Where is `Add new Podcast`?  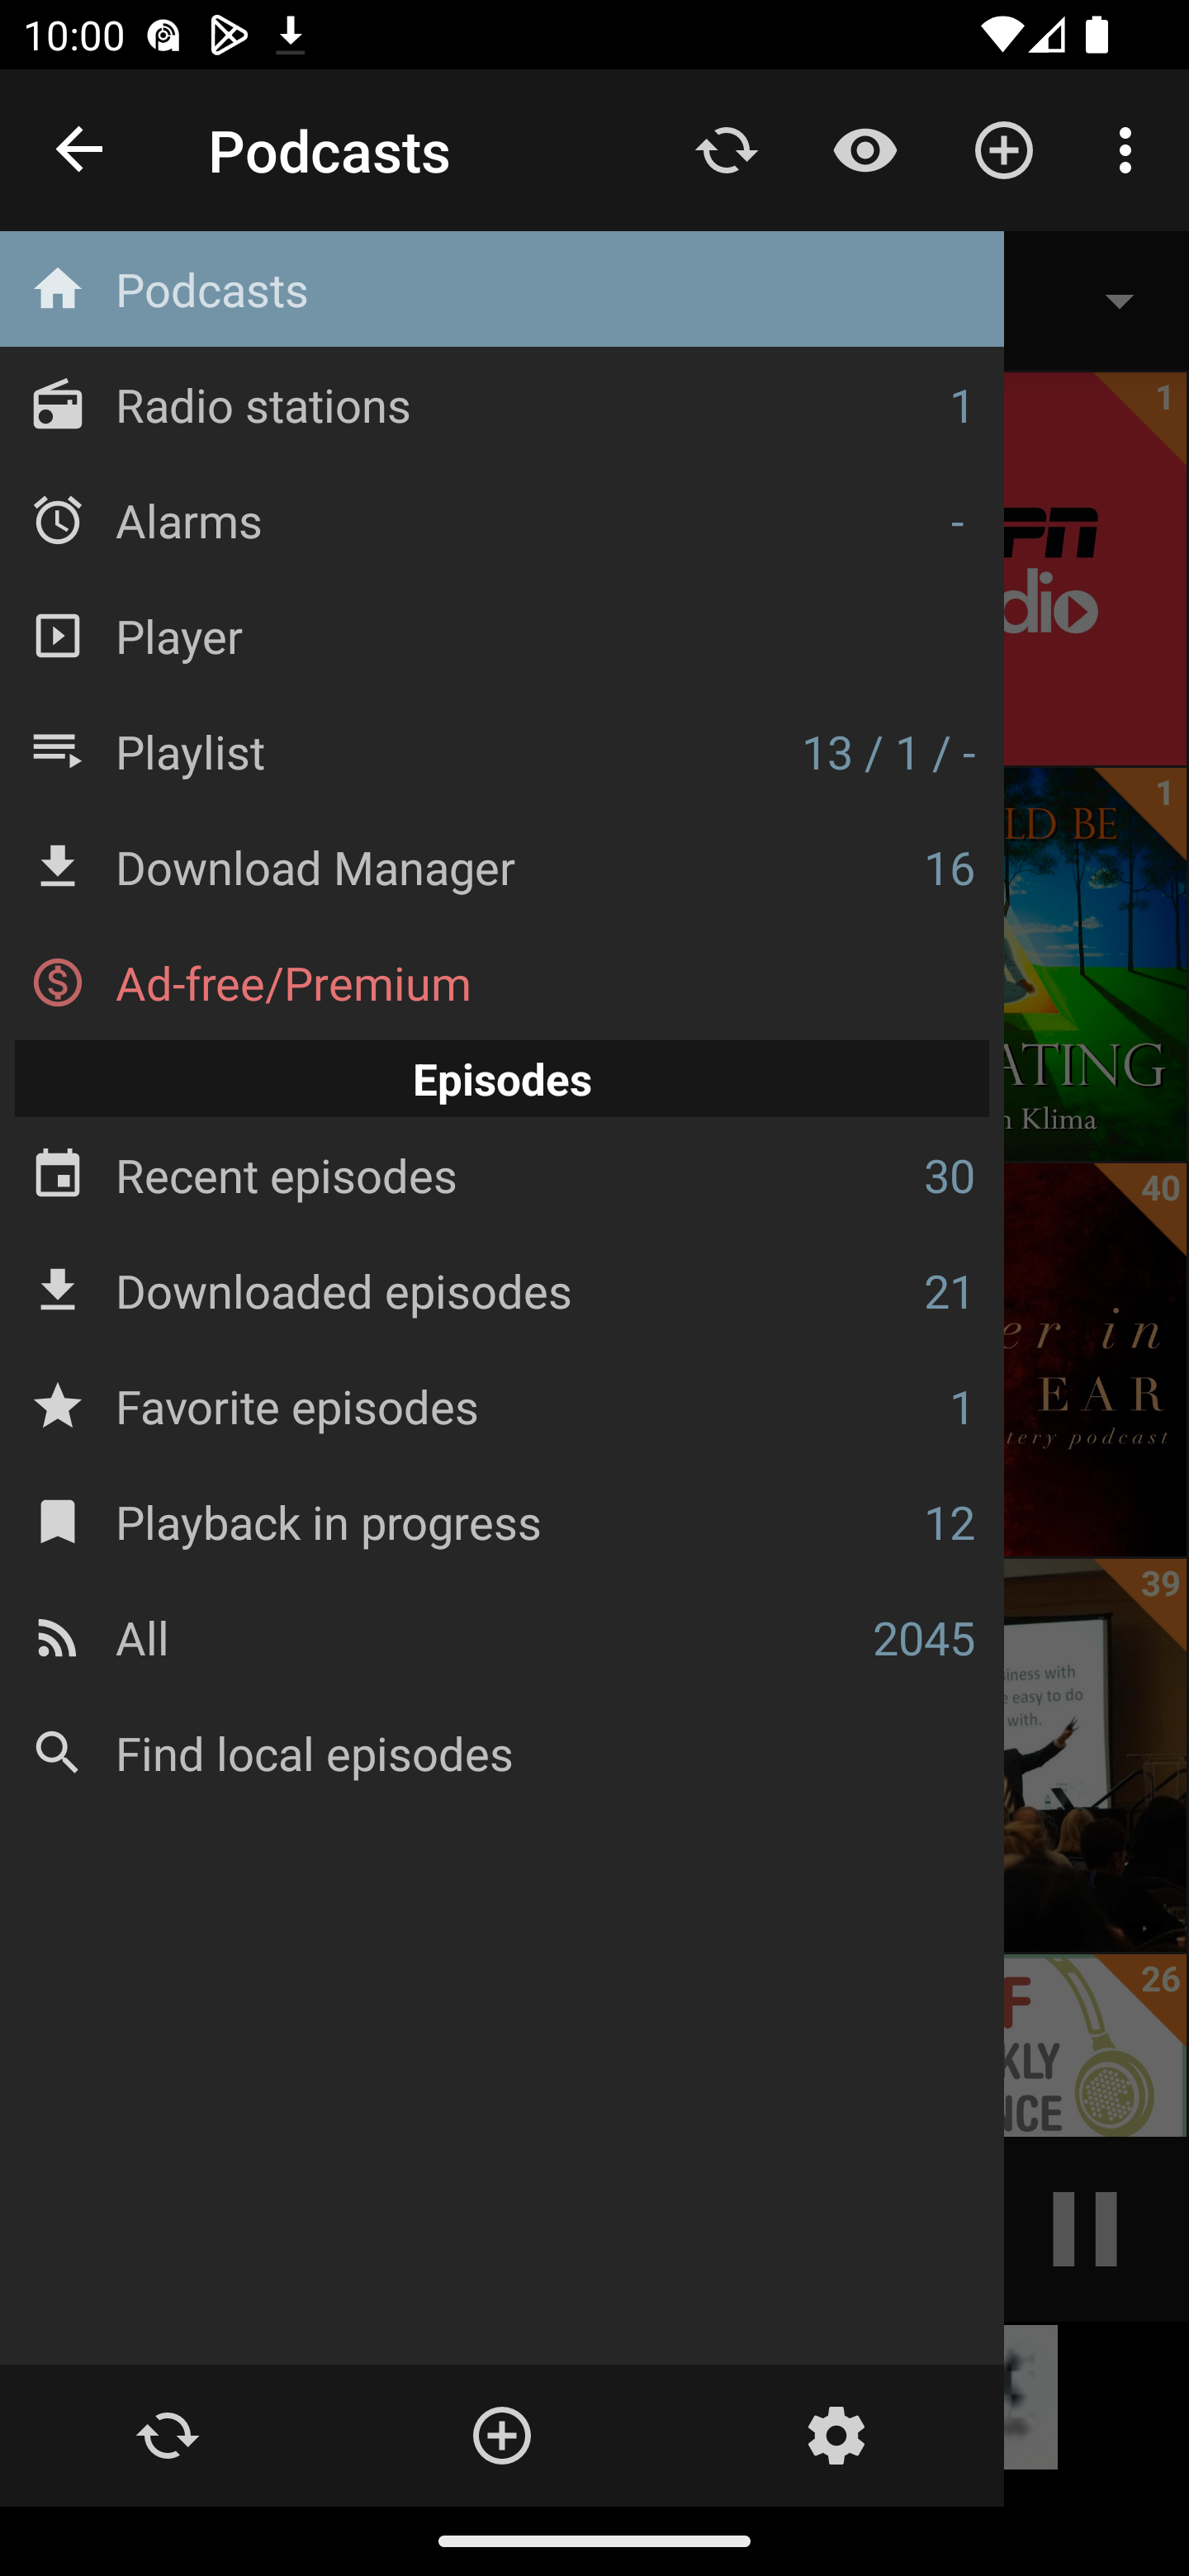
Add new Podcast is located at coordinates (500, 2436).